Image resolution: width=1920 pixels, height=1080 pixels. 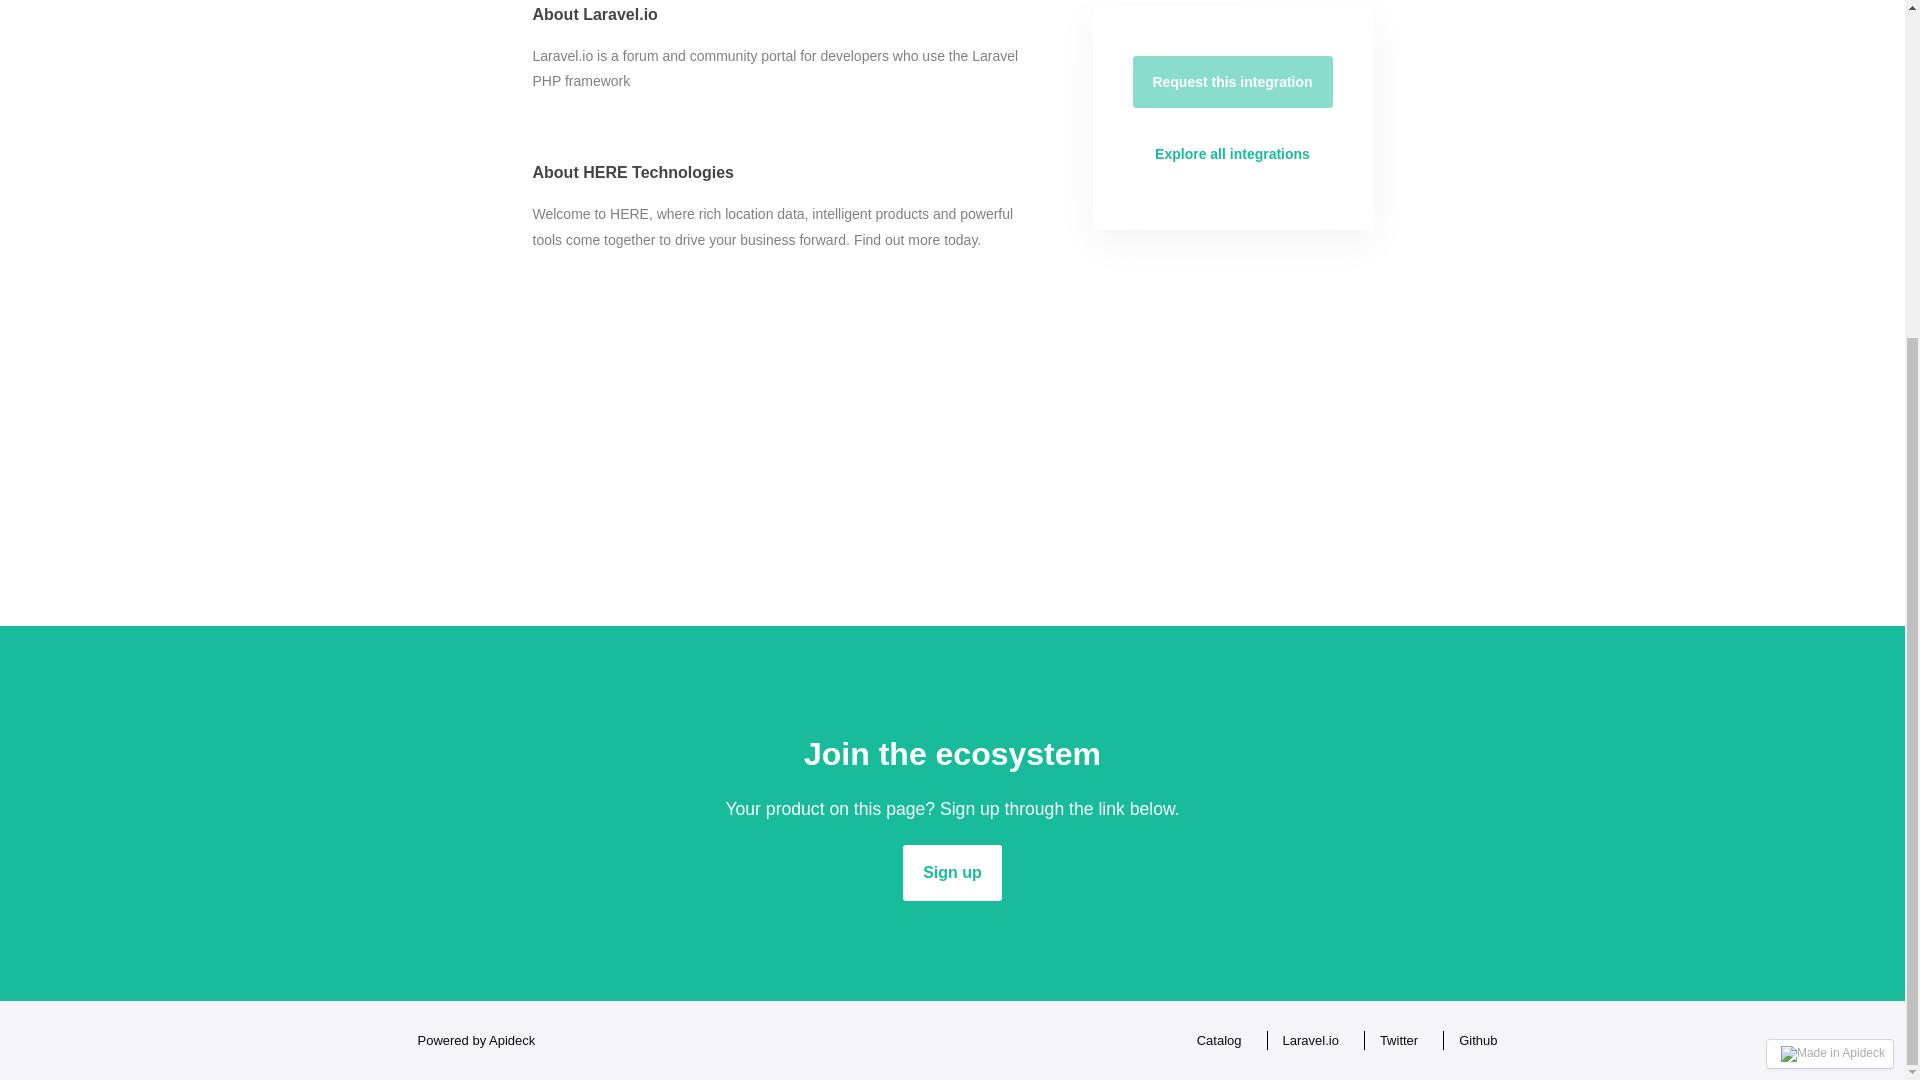 I want to click on Explore all integrations, so click(x=1232, y=154).